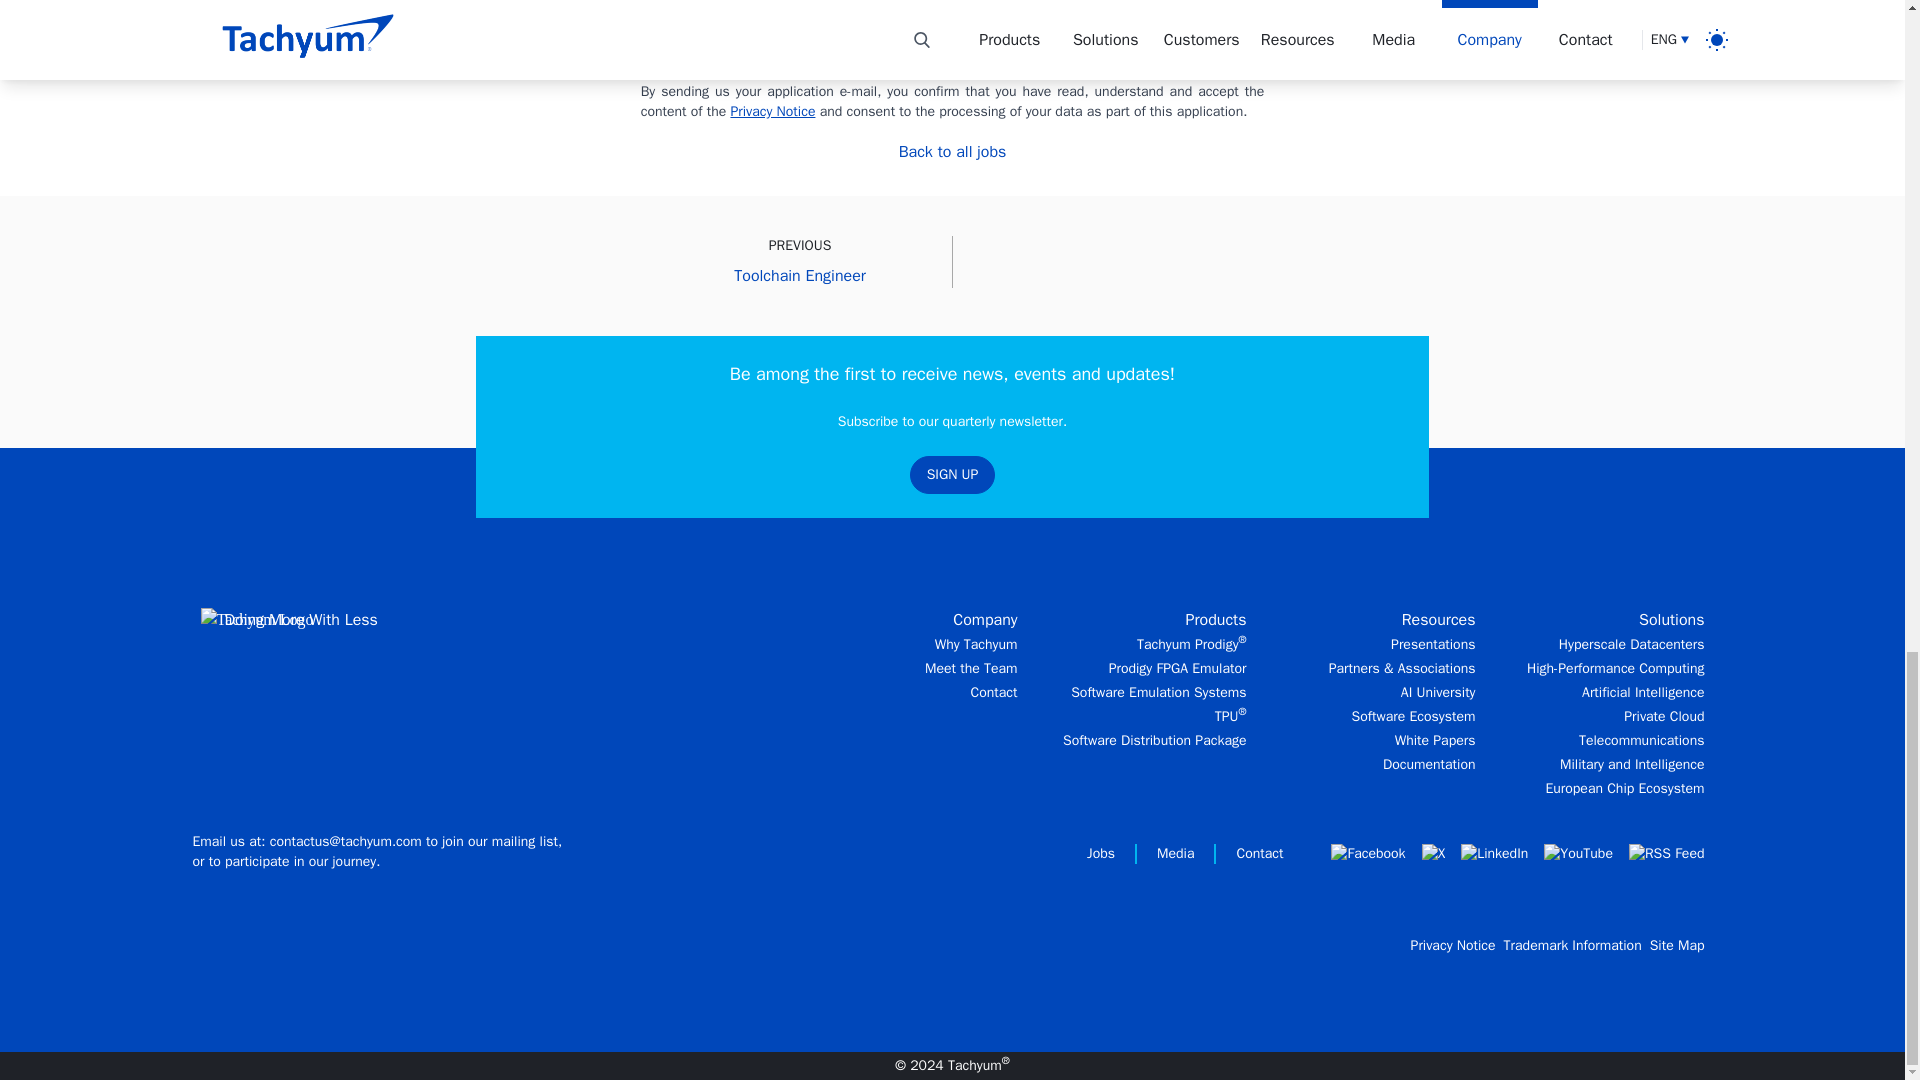 This screenshot has height=1080, width=1920. I want to click on Facebook, so click(1368, 854).